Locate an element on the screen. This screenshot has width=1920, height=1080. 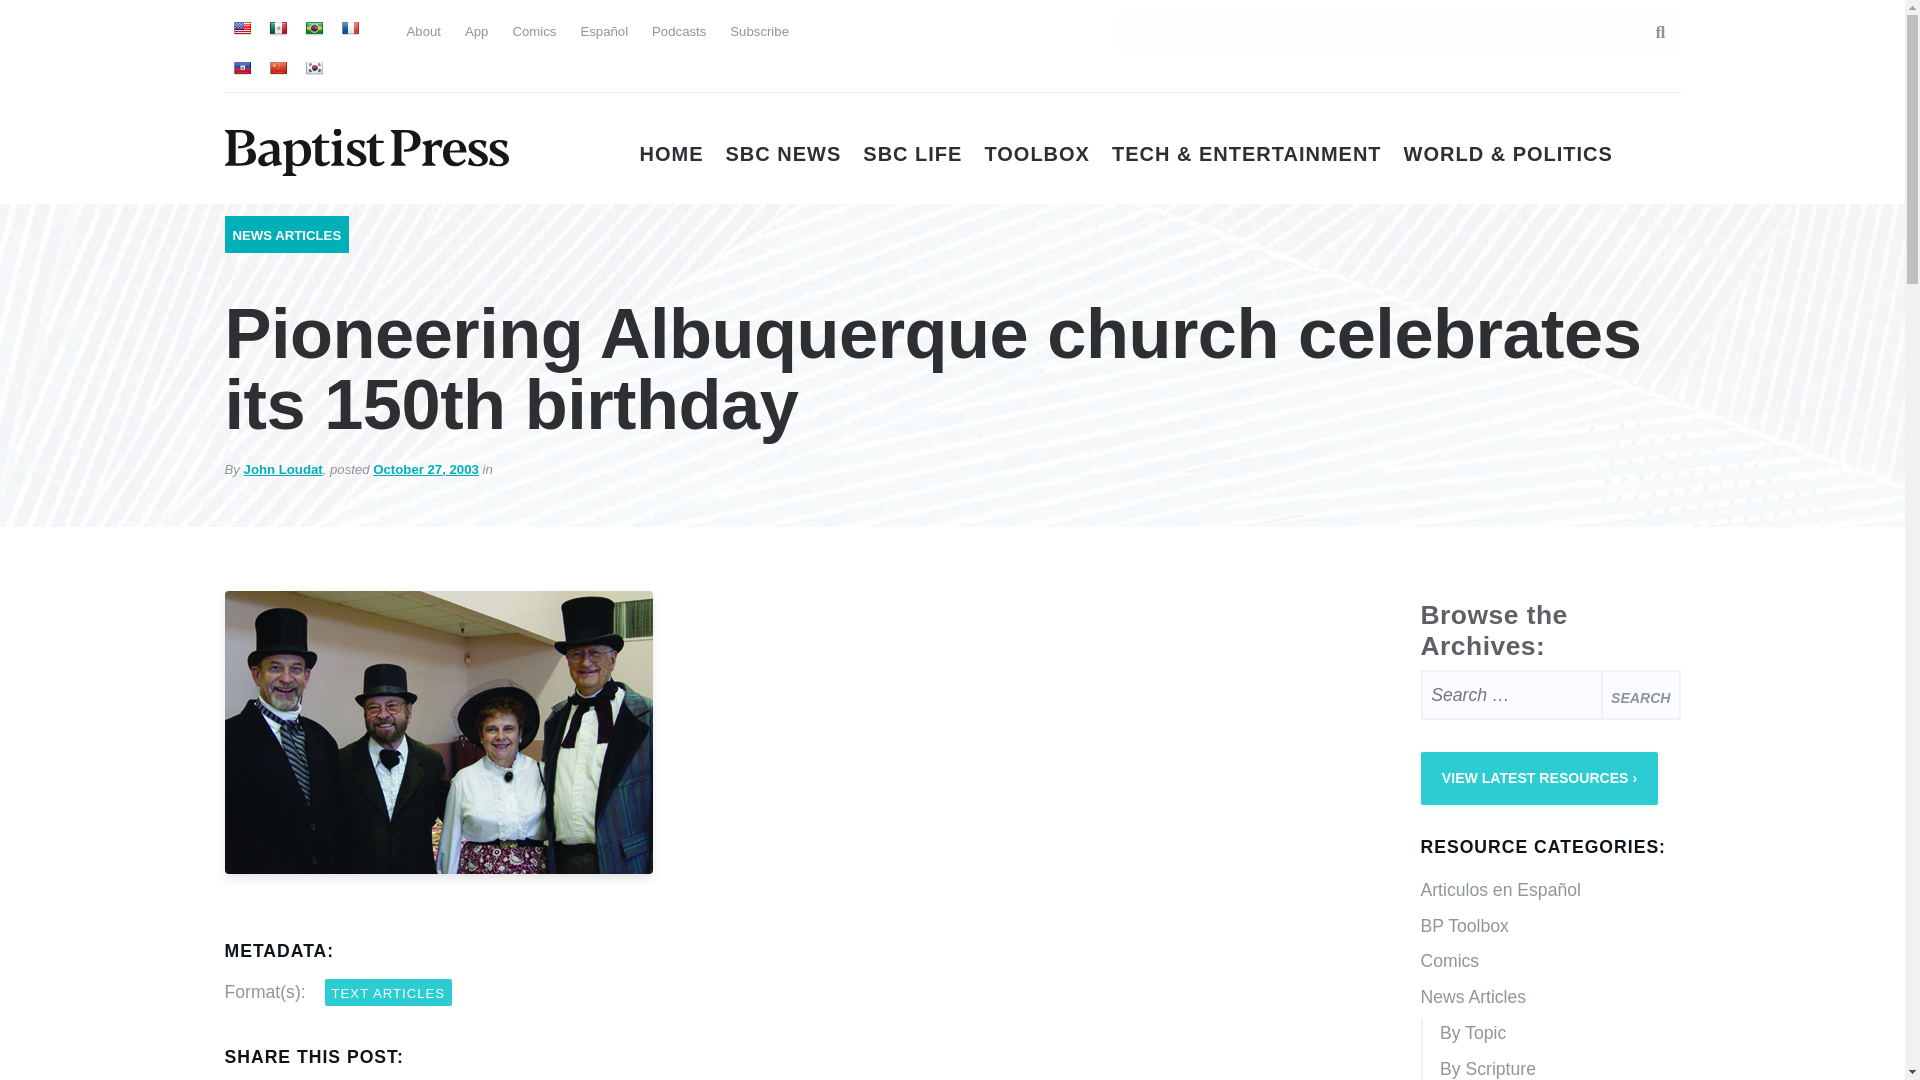
French is located at coordinates (348, 28).